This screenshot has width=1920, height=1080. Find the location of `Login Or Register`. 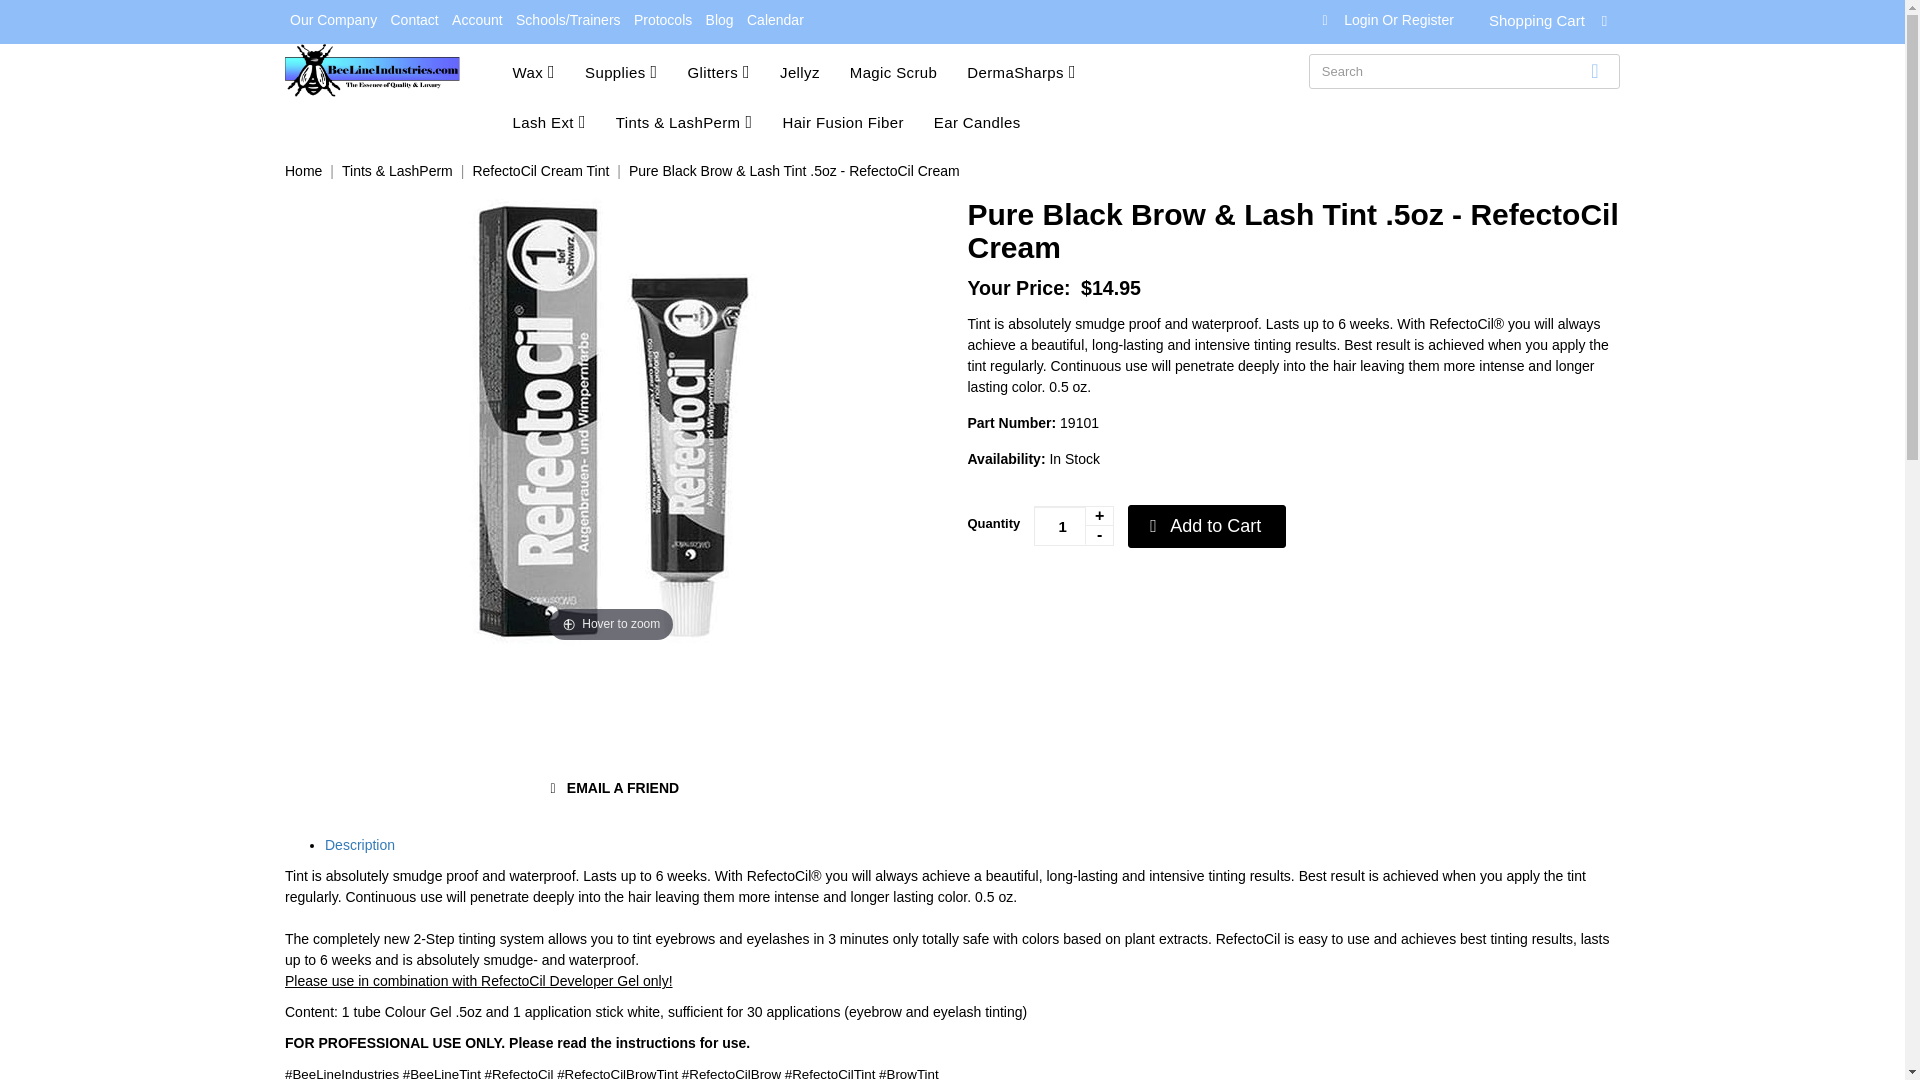

Login Or Register is located at coordinates (1397, 20).